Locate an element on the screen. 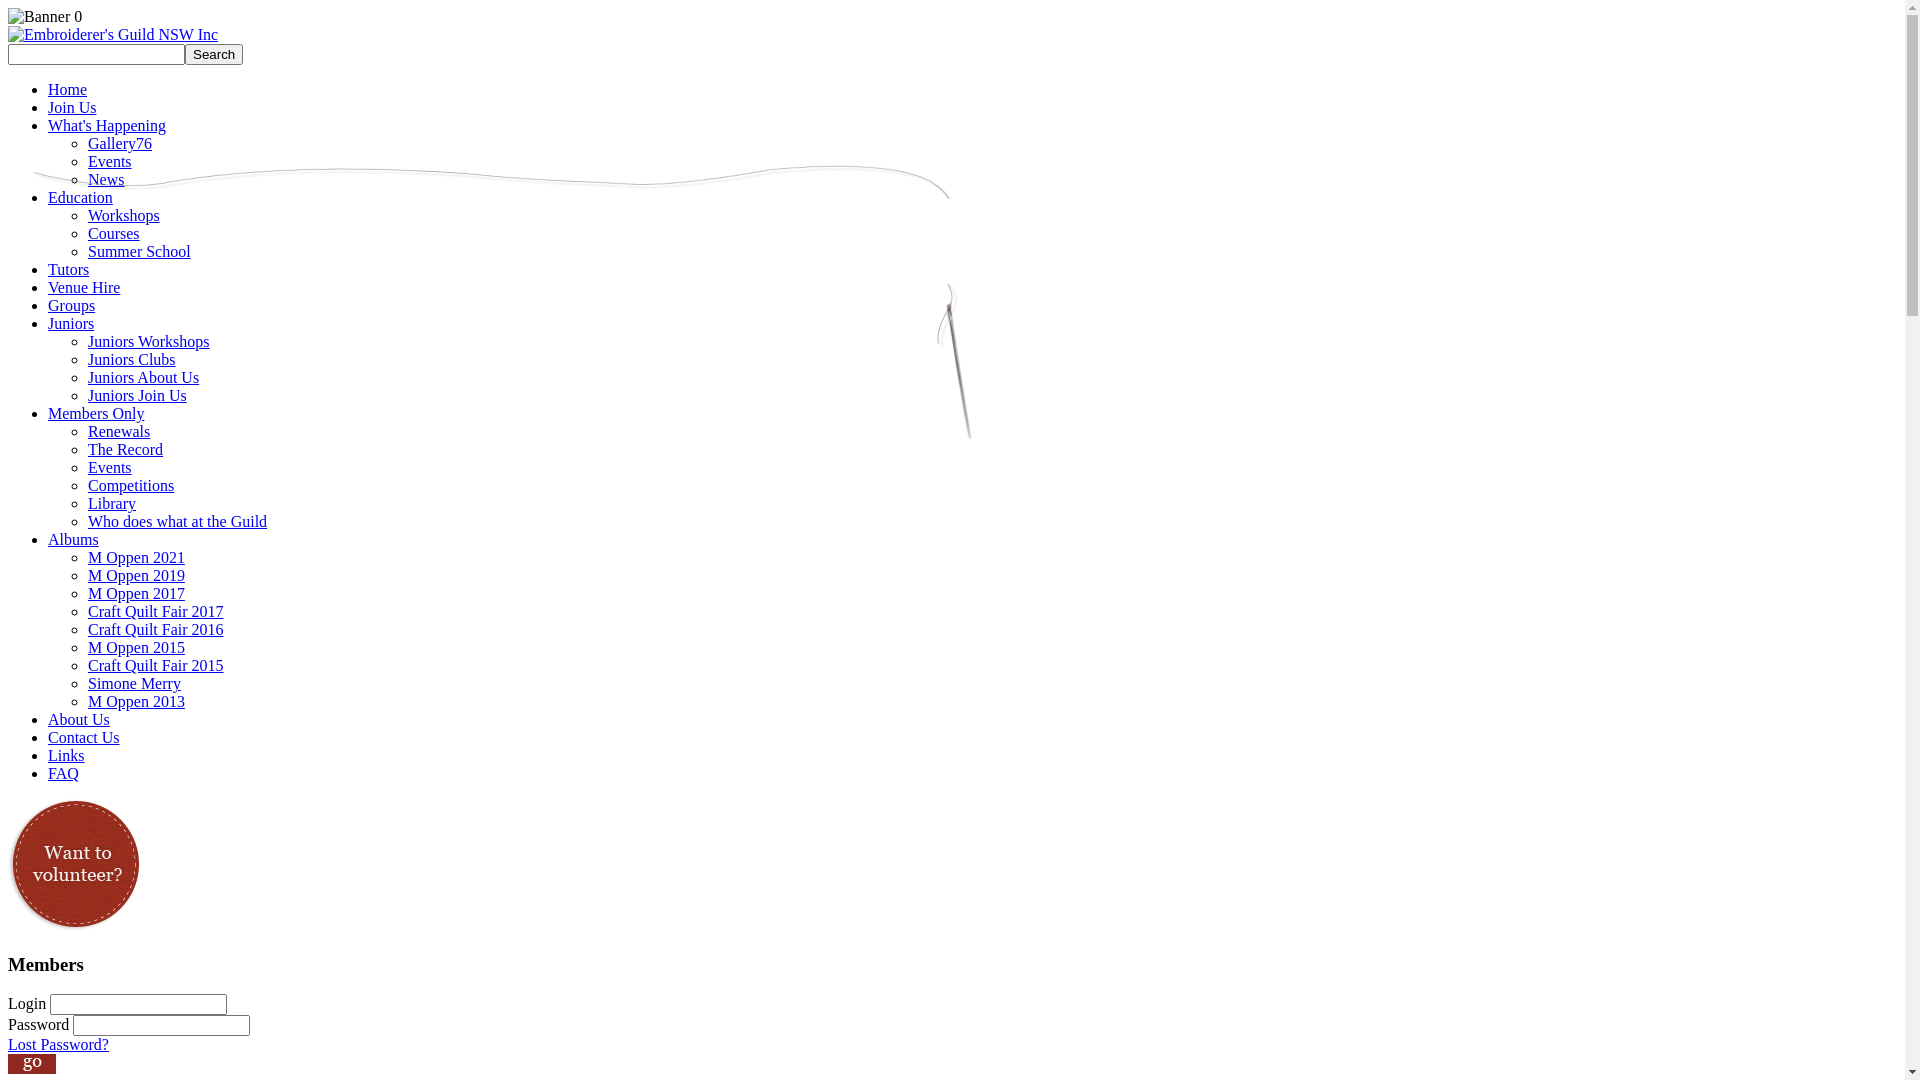  Simone Merry is located at coordinates (134, 684).